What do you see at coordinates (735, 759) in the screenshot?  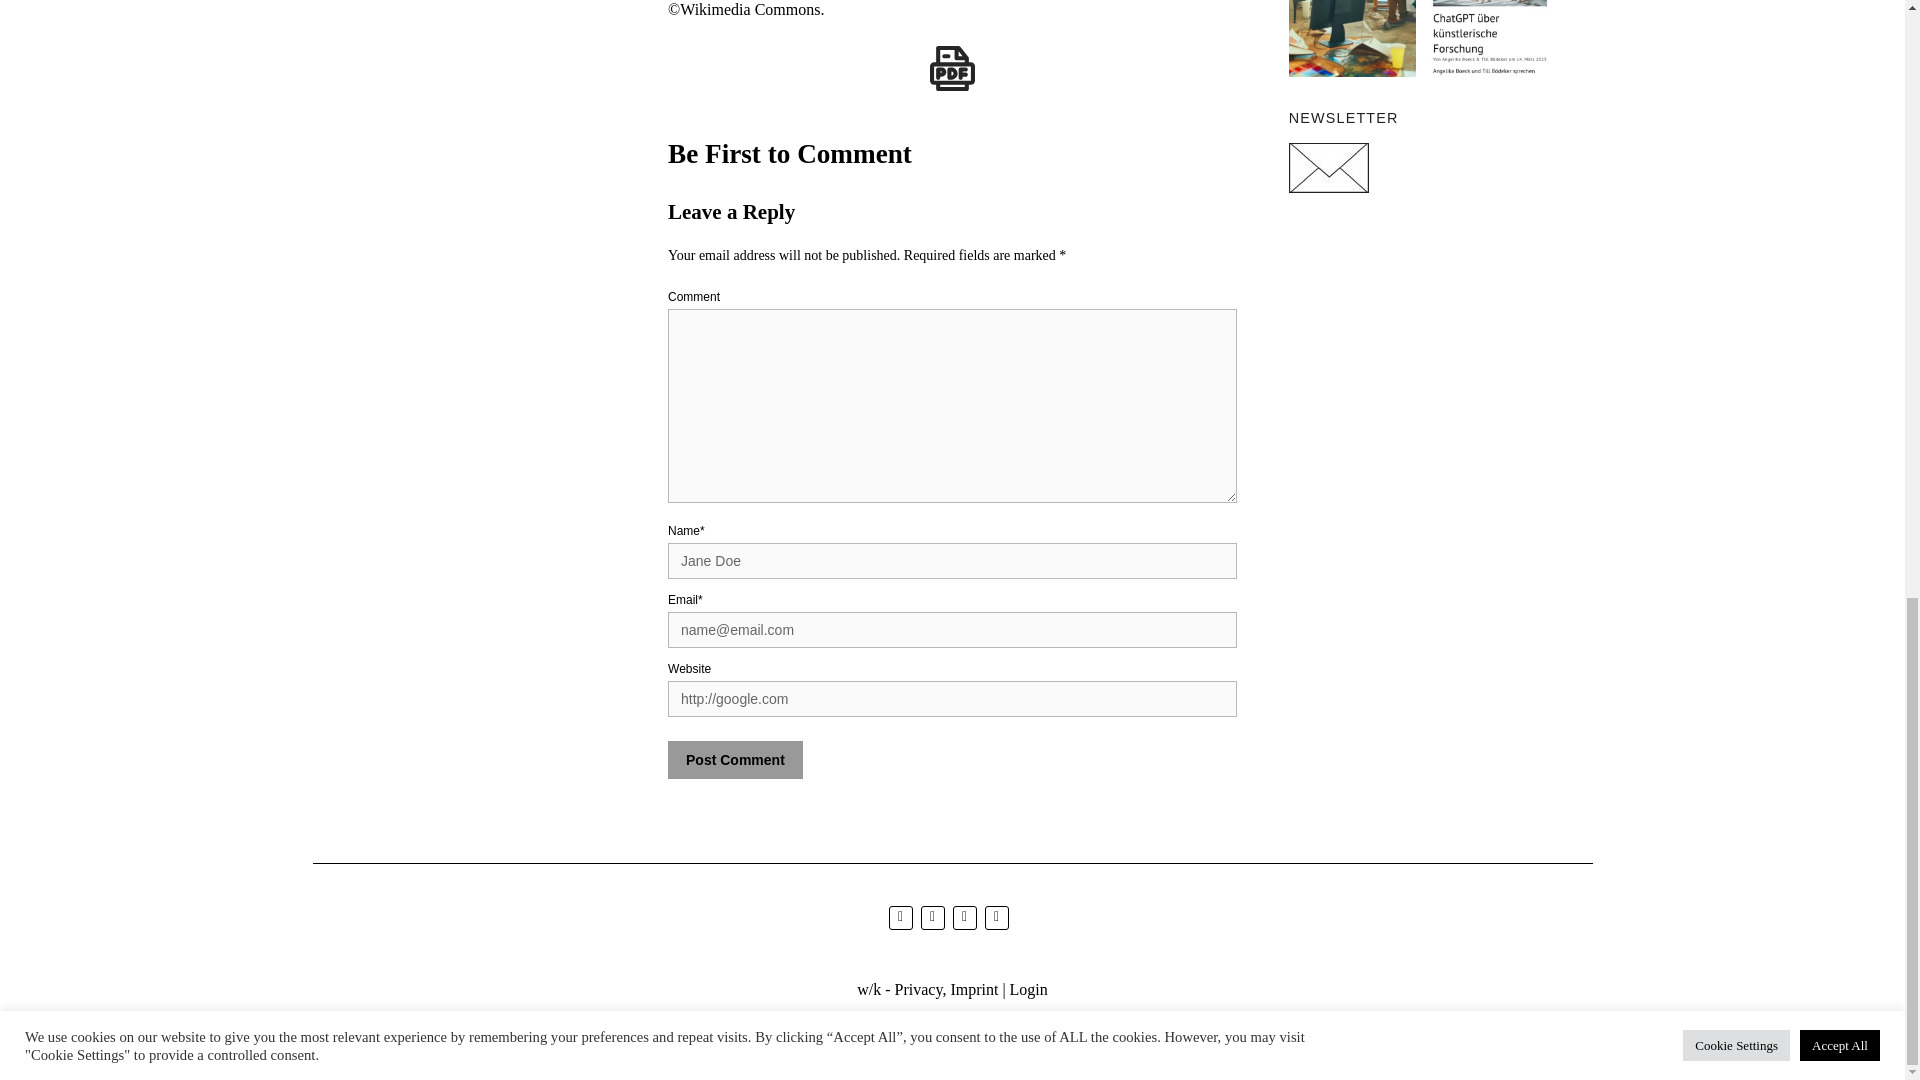 I see `Post Comment` at bounding box center [735, 759].